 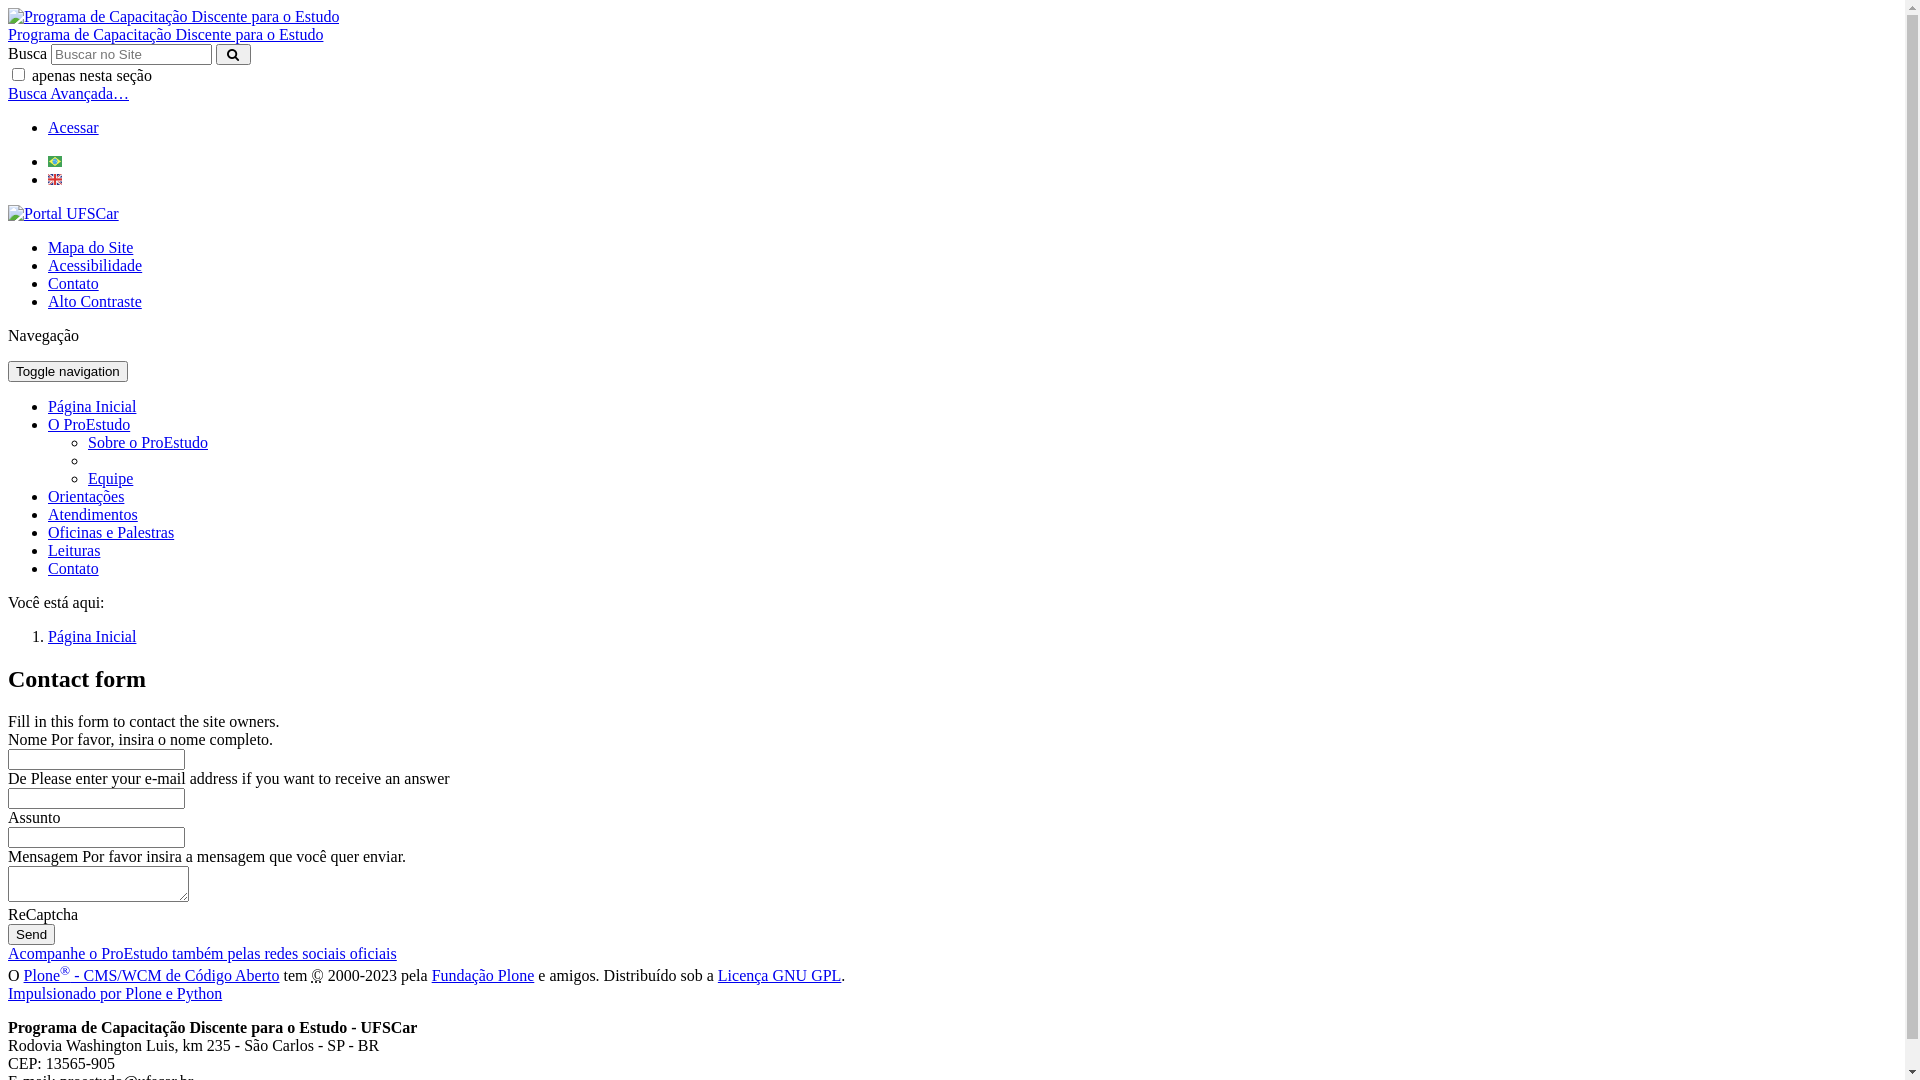 What do you see at coordinates (74, 550) in the screenshot?
I see `Leituras` at bounding box center [74, 550].